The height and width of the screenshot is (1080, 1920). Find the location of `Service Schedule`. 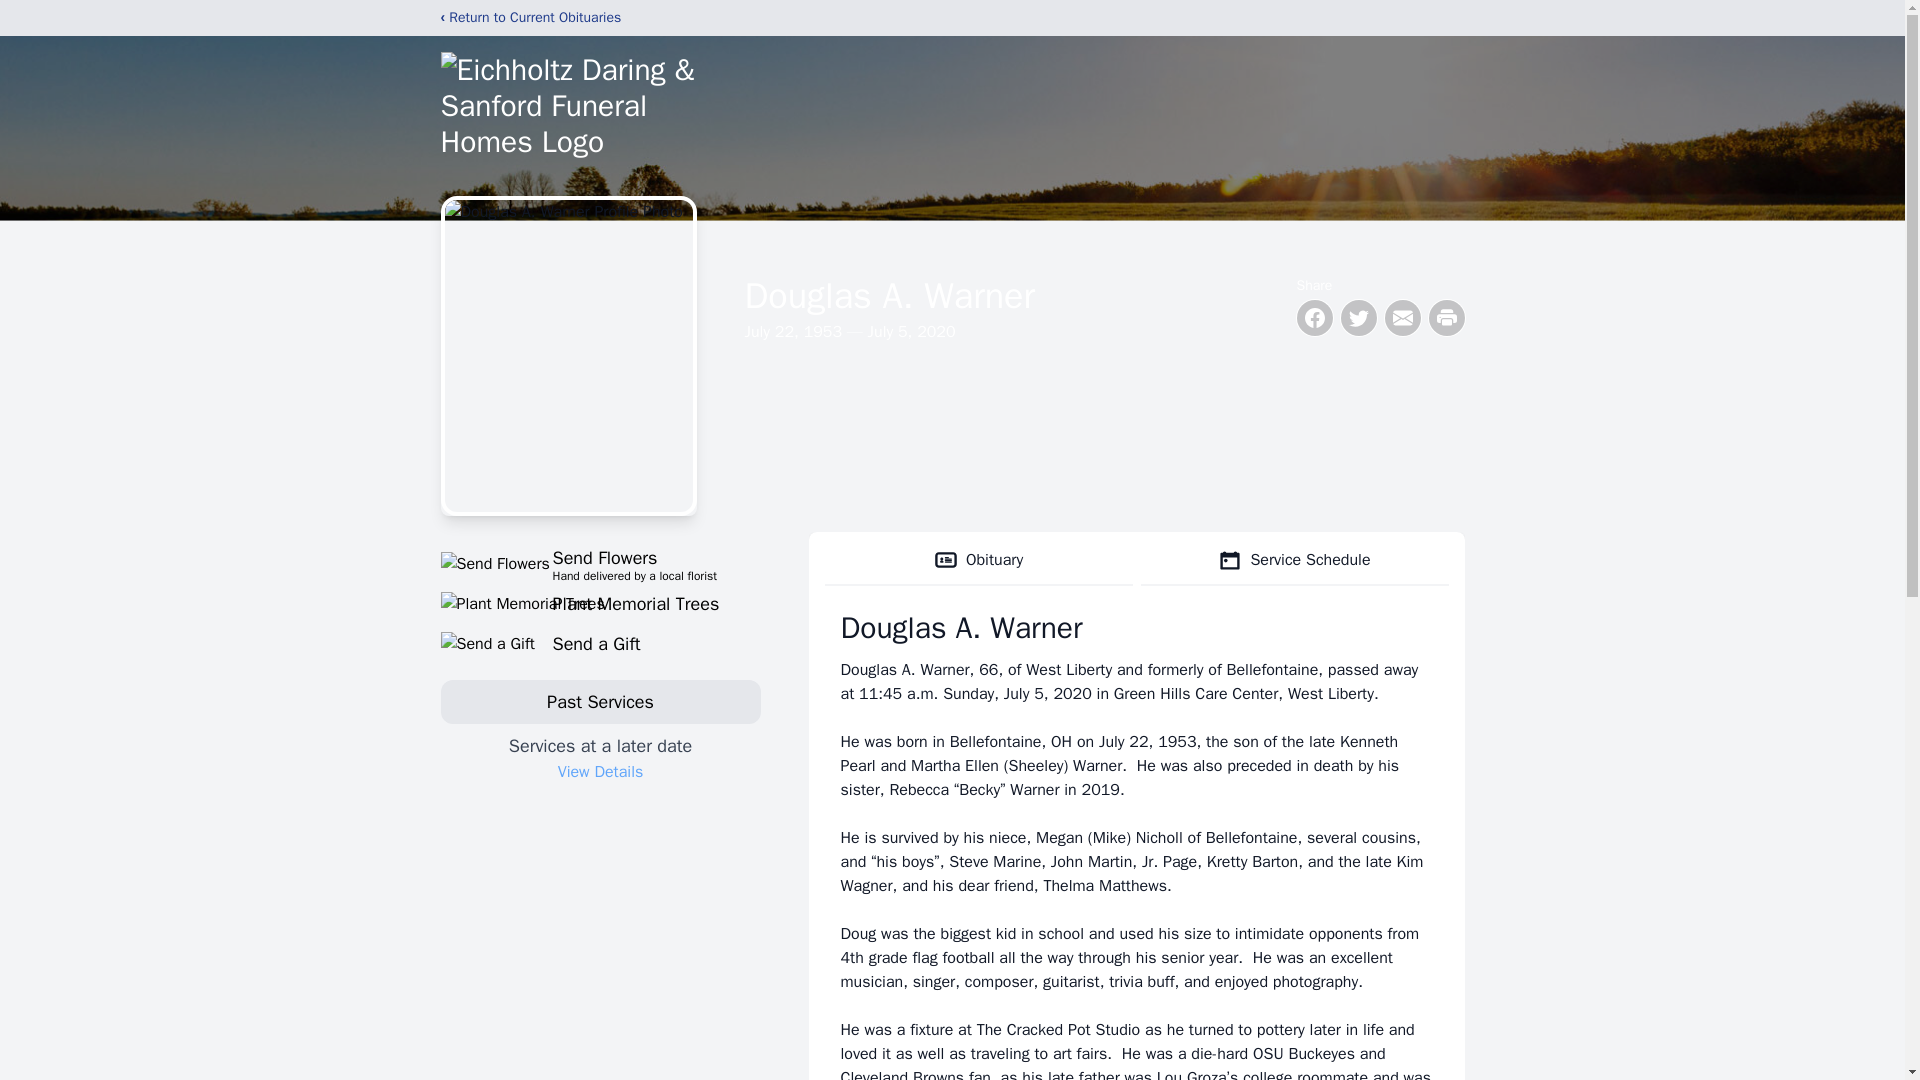

Service Schedule is located at coordinates (1294, 560).